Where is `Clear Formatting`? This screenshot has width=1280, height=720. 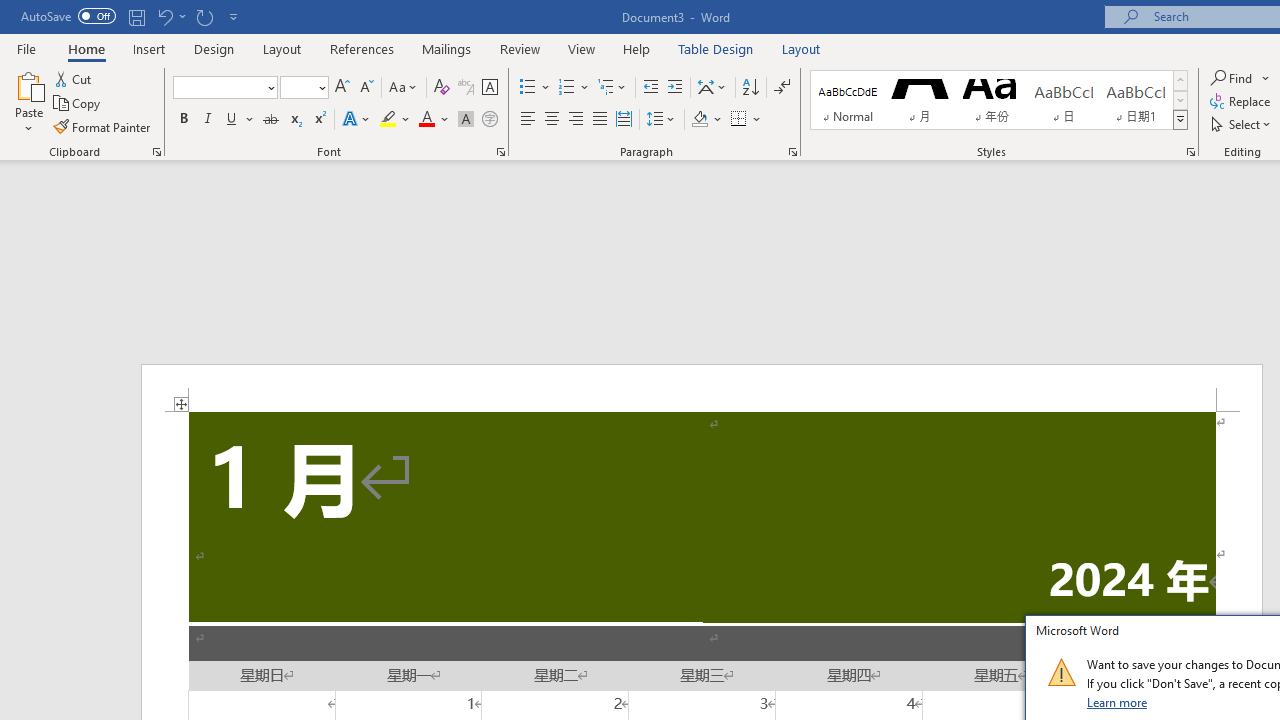 Clear Formatting is located at coordinates (442, 88).